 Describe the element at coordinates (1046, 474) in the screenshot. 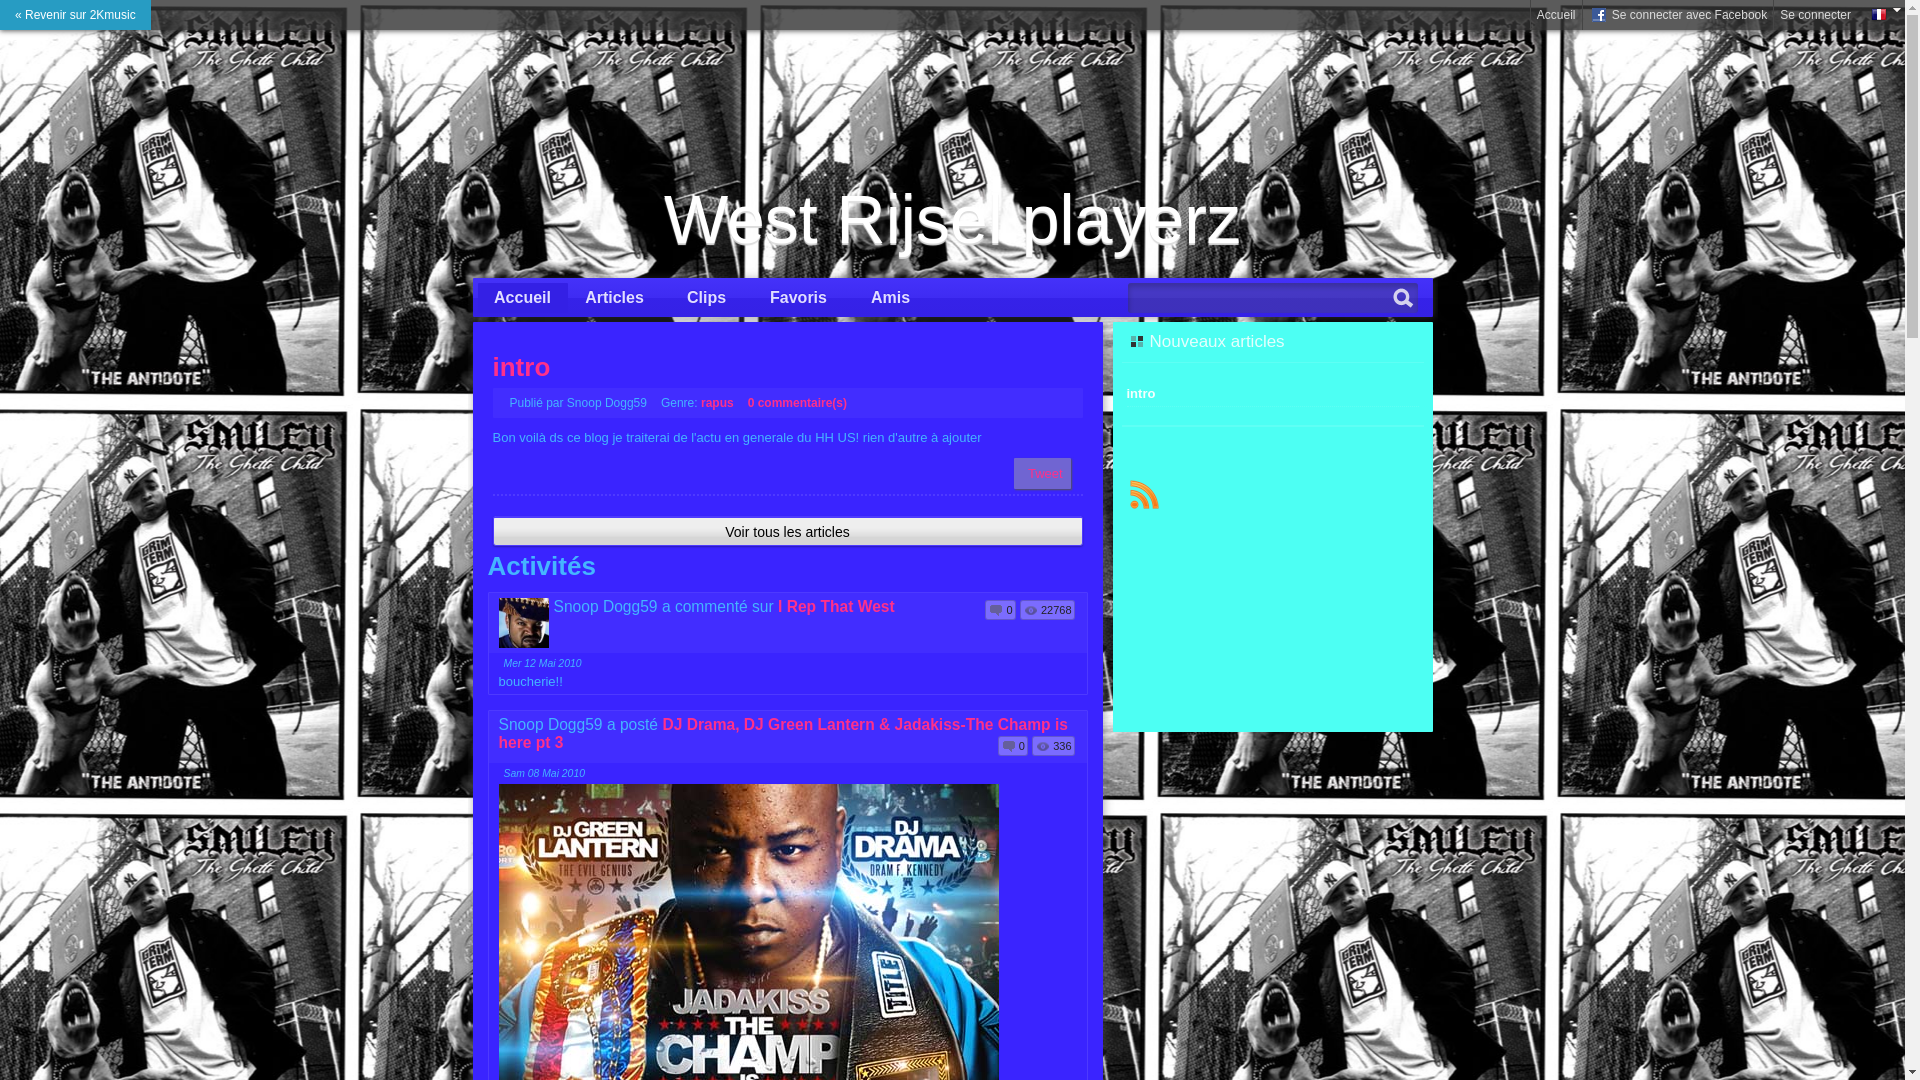

I see `Tweet` at that location.